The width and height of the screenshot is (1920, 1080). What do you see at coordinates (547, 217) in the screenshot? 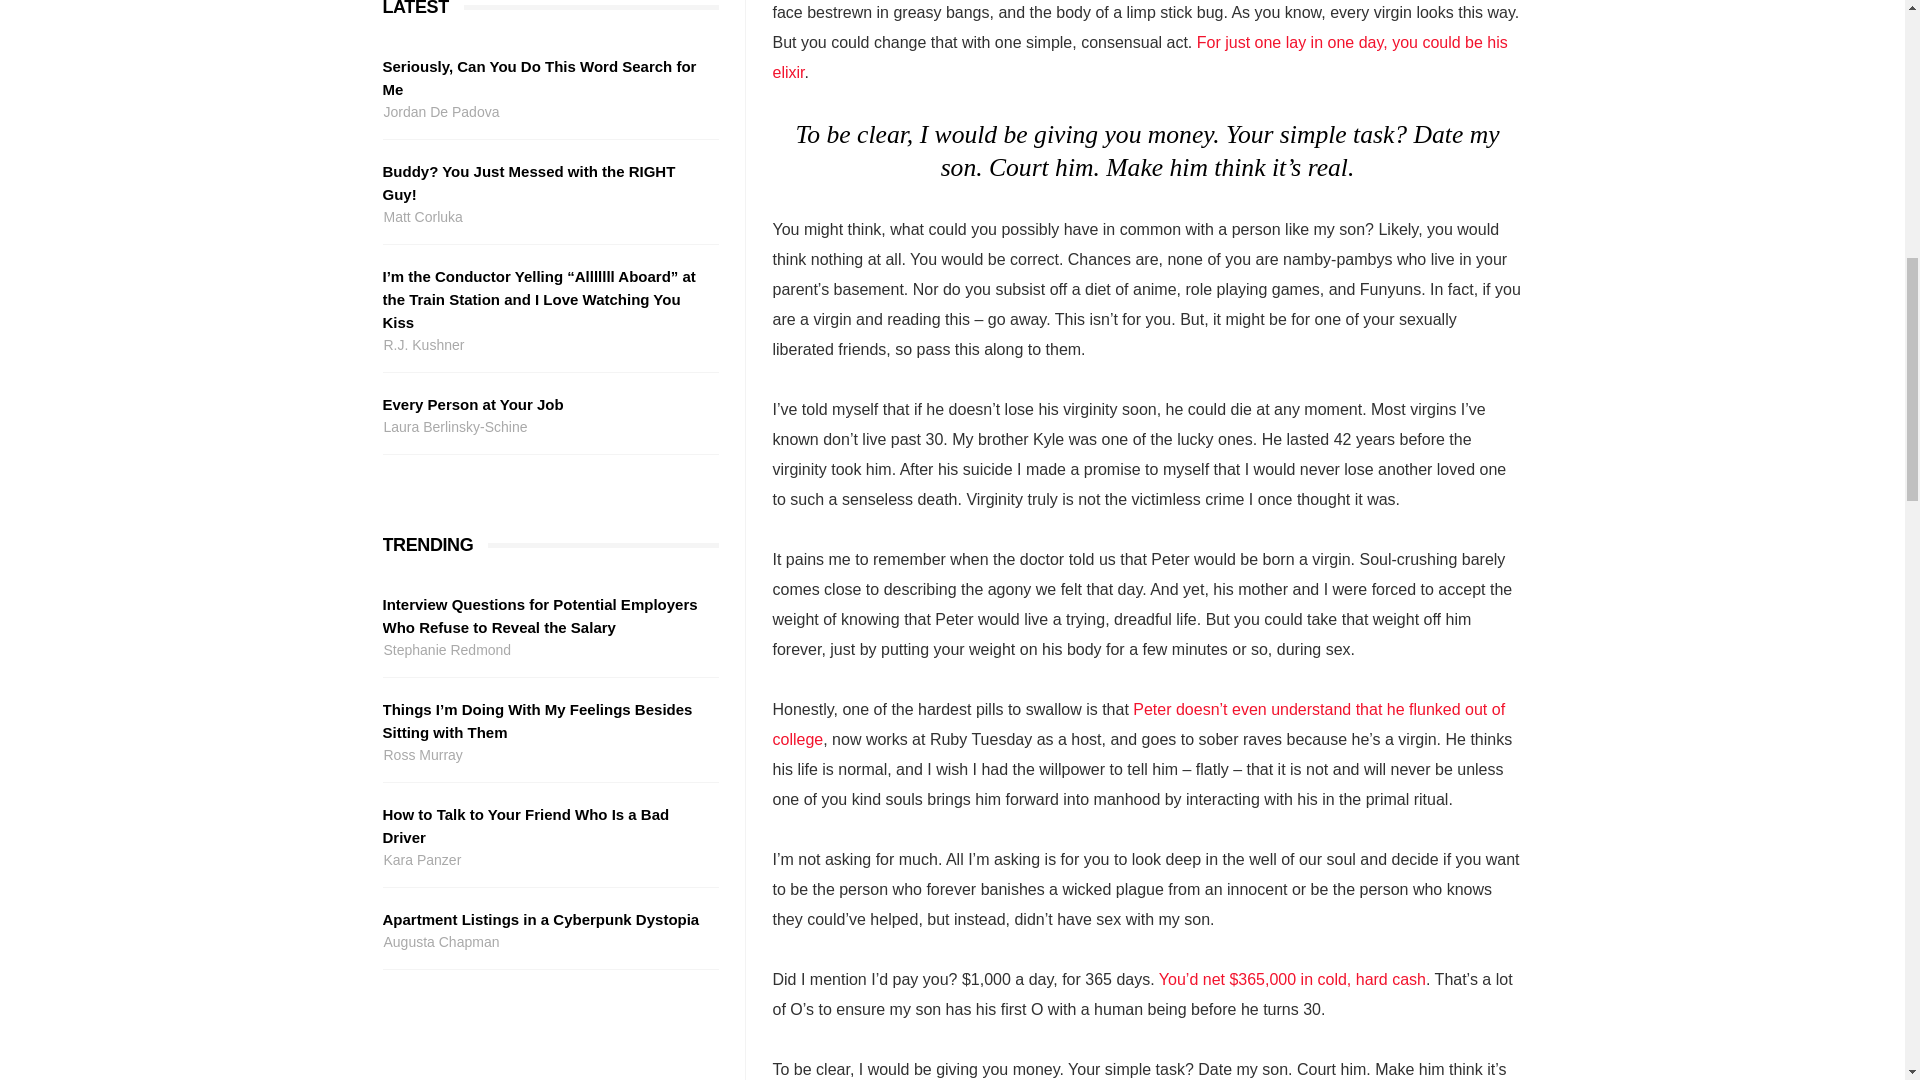
I see `Matt Corluka` at bounding box center [547, 217].